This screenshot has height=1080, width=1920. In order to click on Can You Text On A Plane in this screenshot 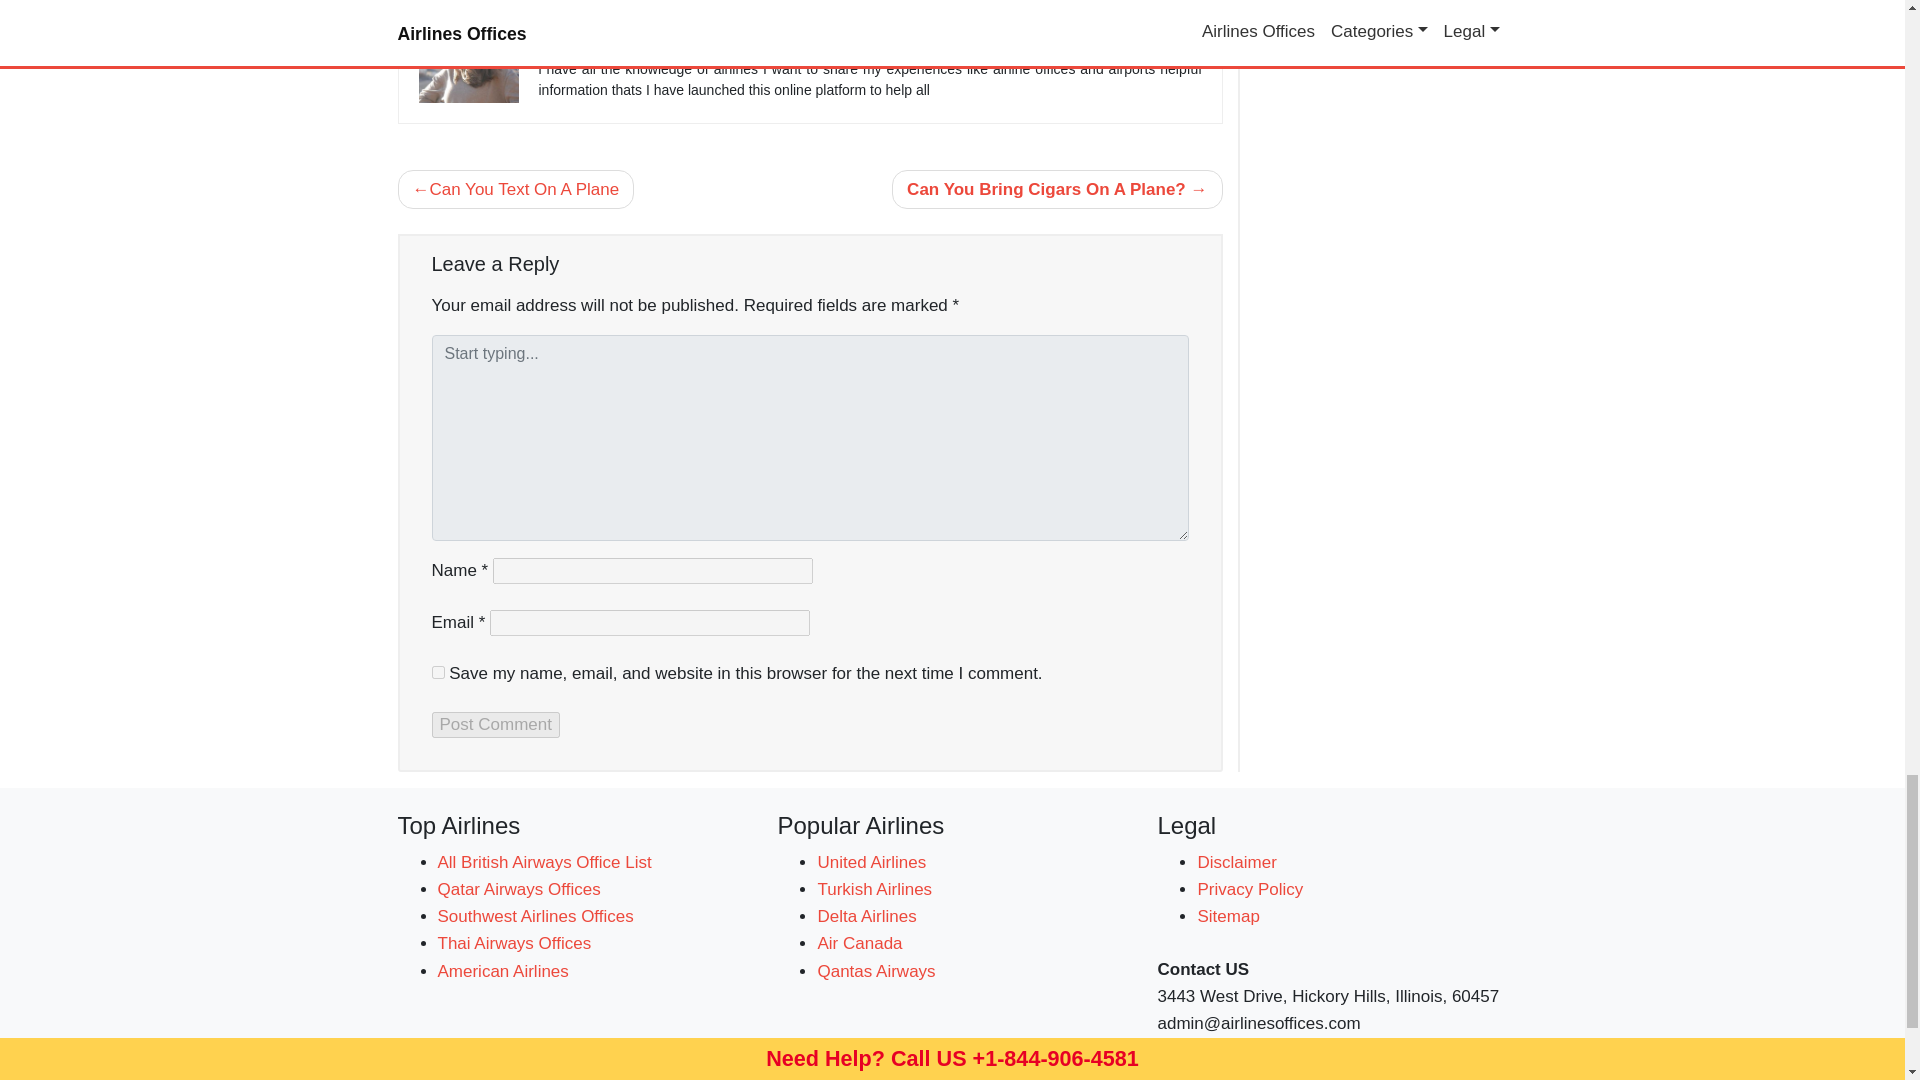, I will do `click(516, 189)`.